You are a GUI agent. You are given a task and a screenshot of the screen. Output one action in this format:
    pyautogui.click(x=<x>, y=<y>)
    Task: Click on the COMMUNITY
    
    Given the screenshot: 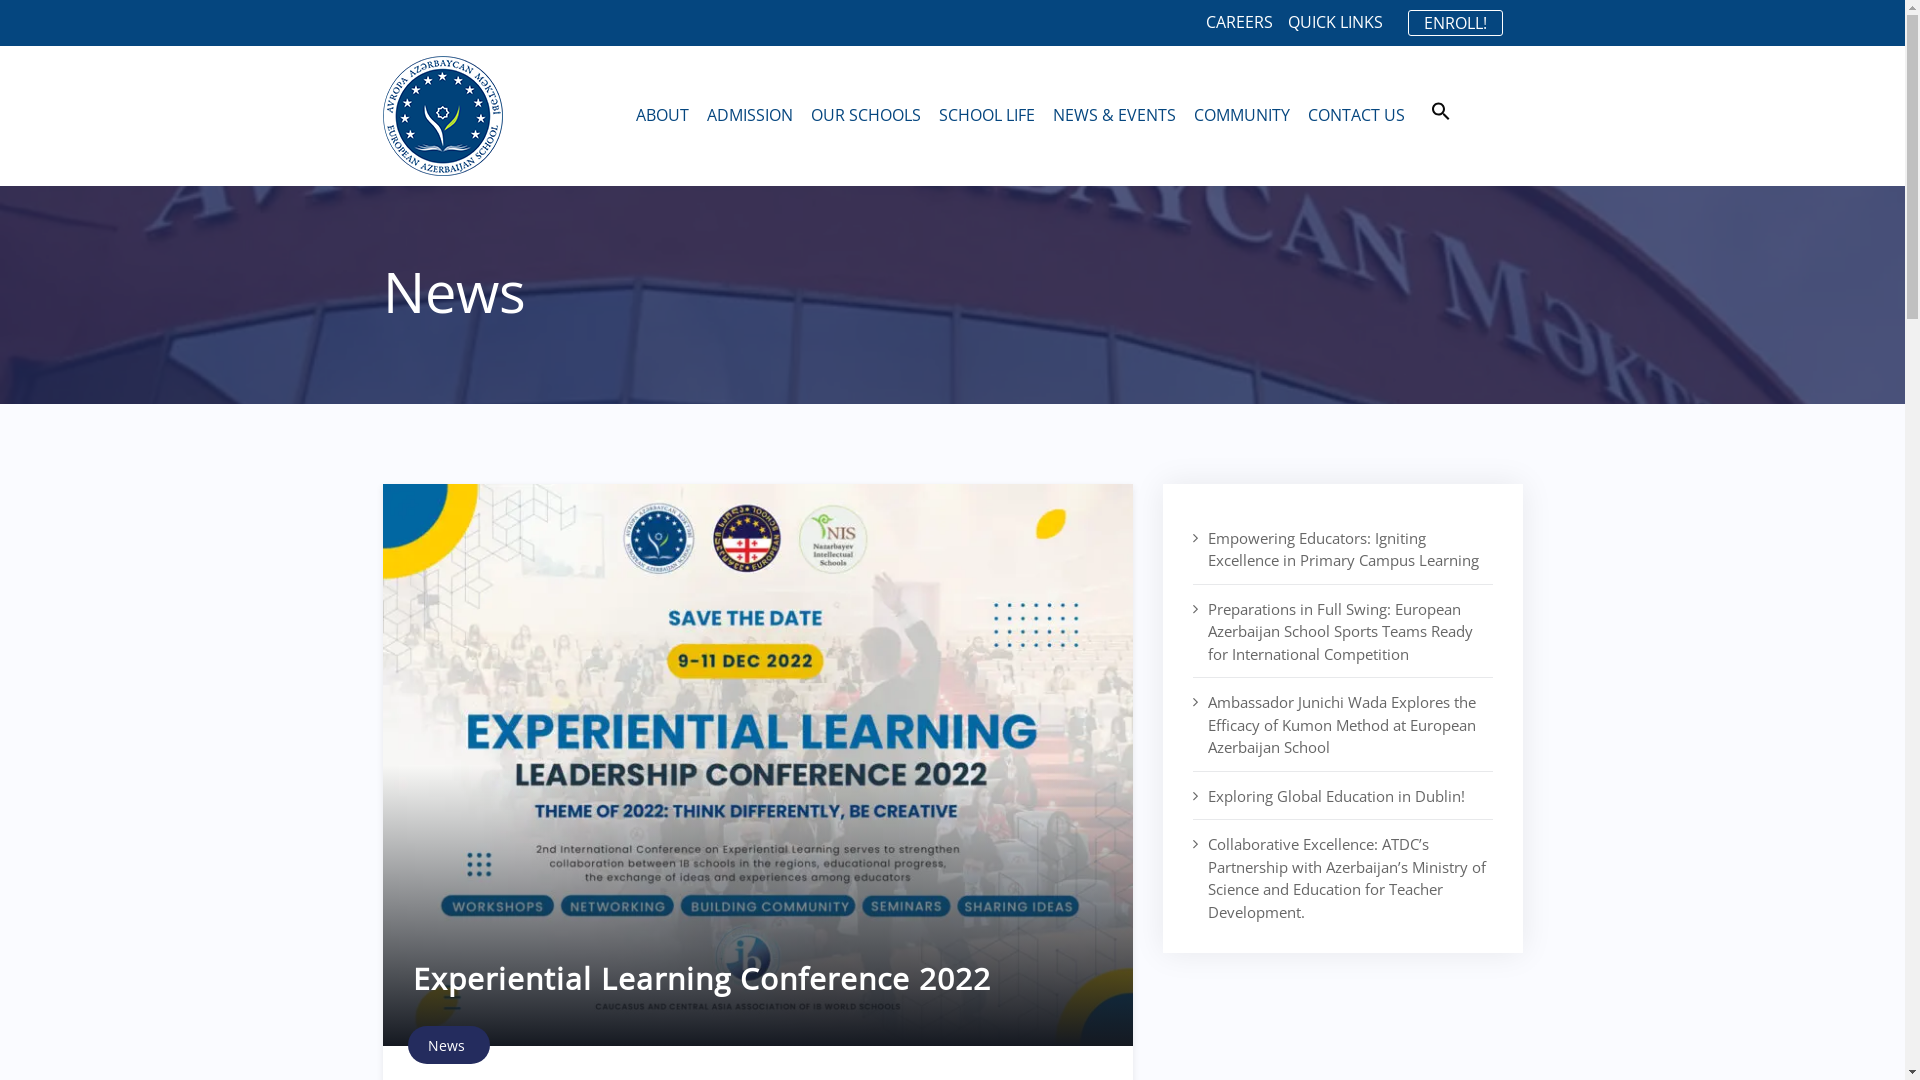 What is the action you would take?
    pyautogui.click(x=1244, y=116)
    